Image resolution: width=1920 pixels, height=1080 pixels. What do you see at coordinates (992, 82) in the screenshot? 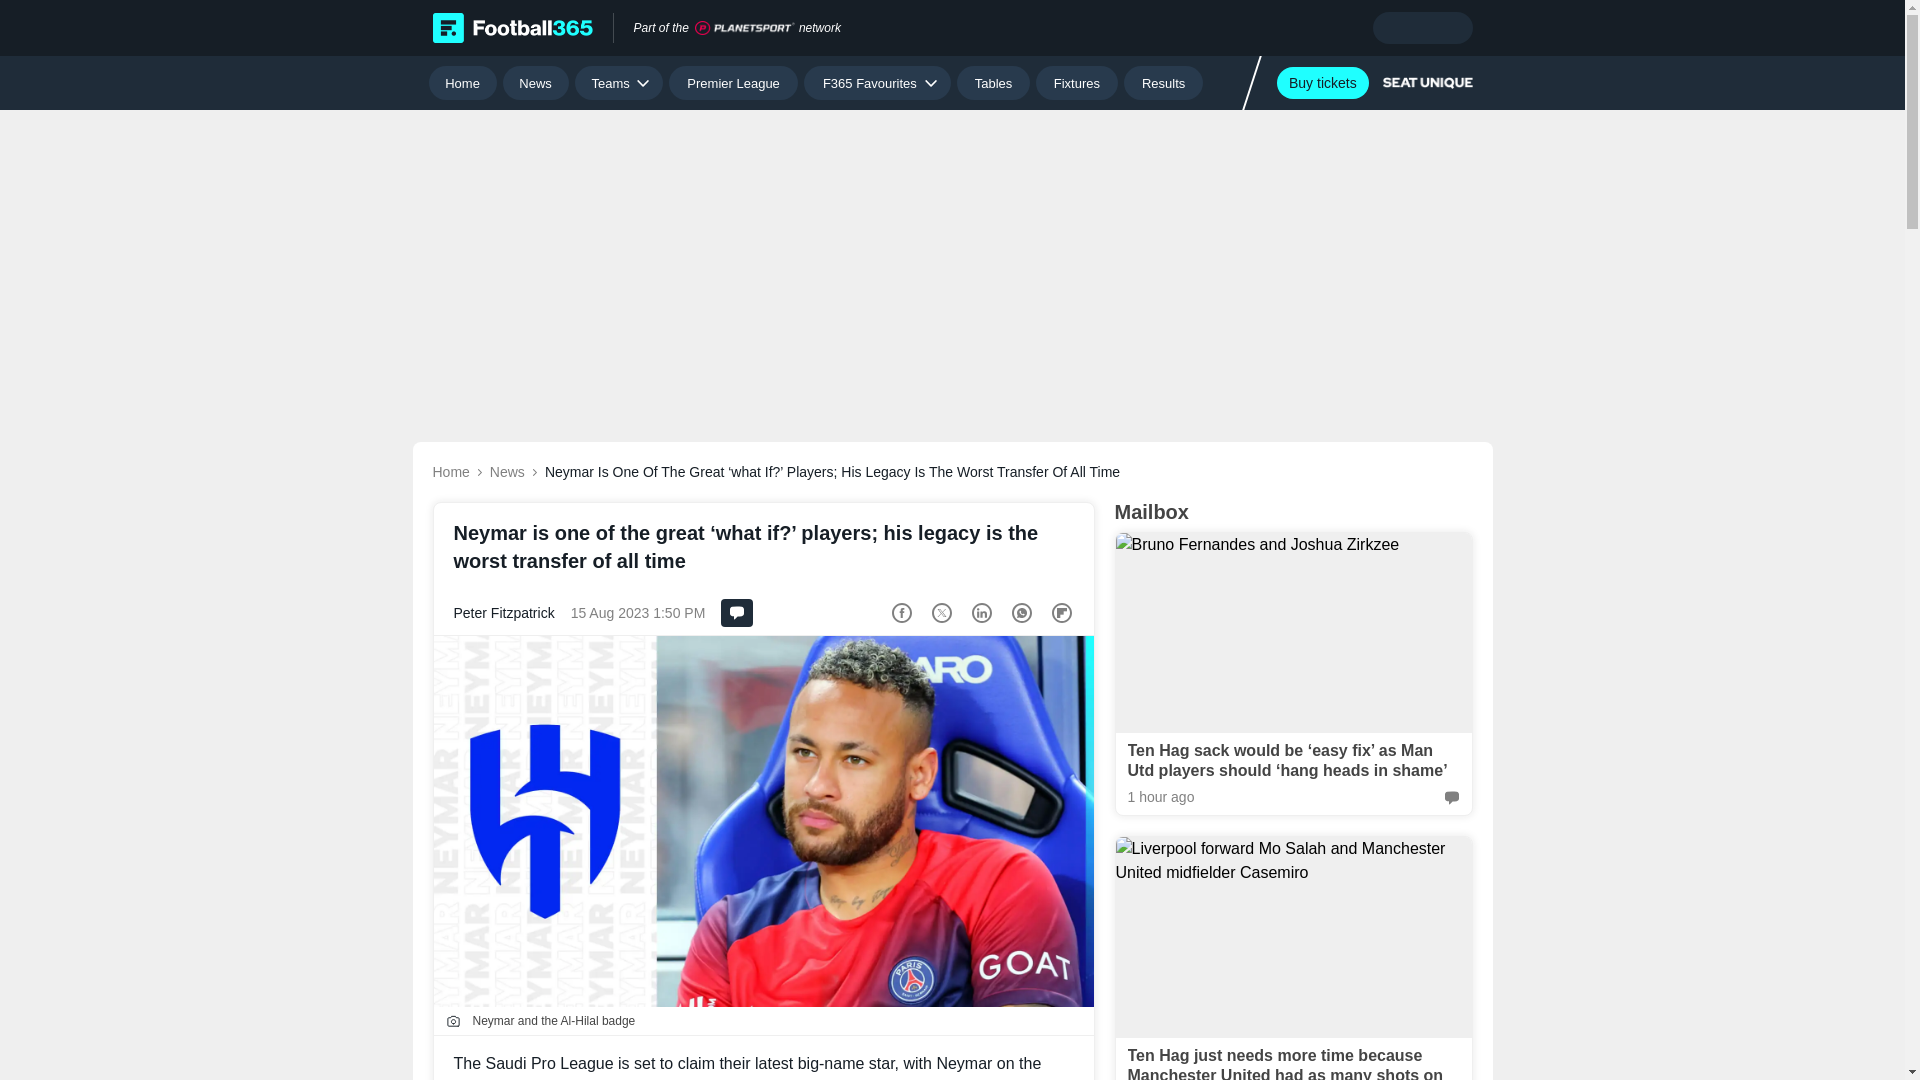
I see `Tables` at bounding box center [992, 82].